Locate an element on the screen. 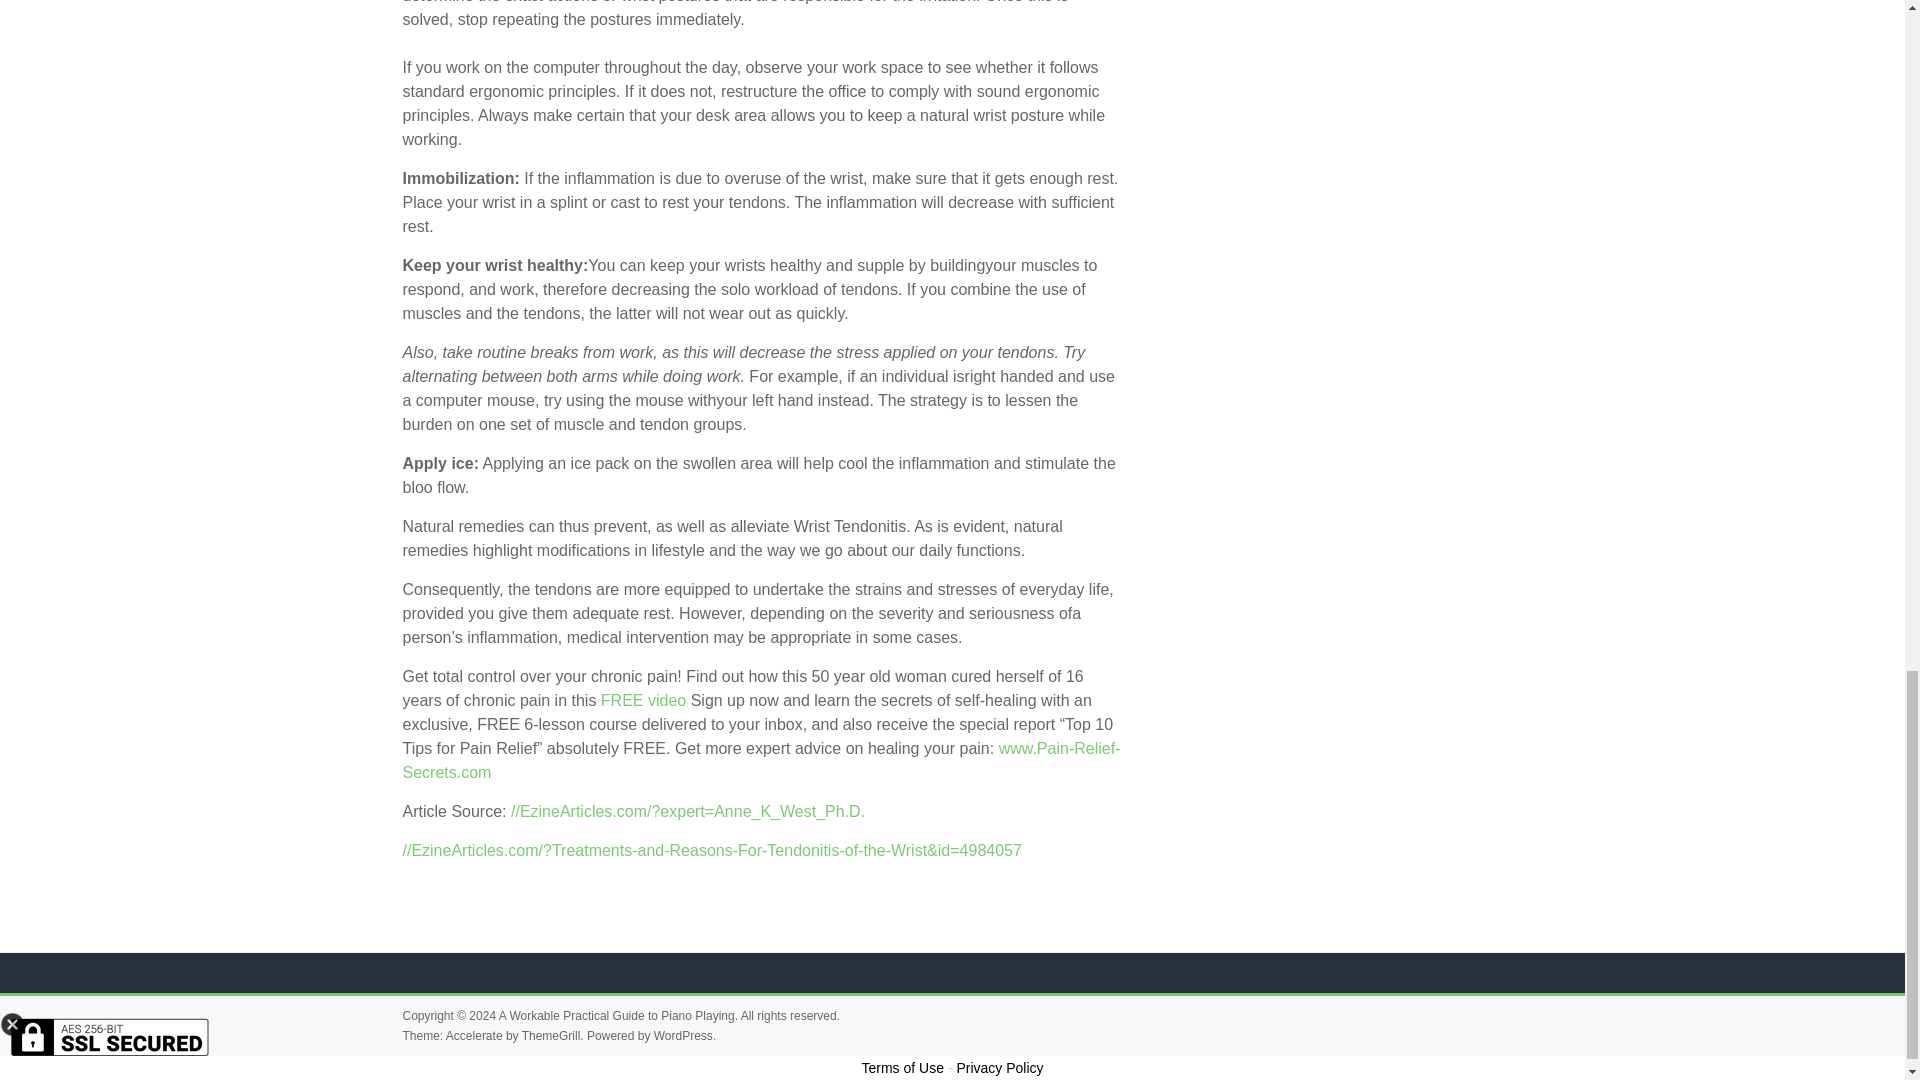  WordPress is located at coordinates (683, 1036).